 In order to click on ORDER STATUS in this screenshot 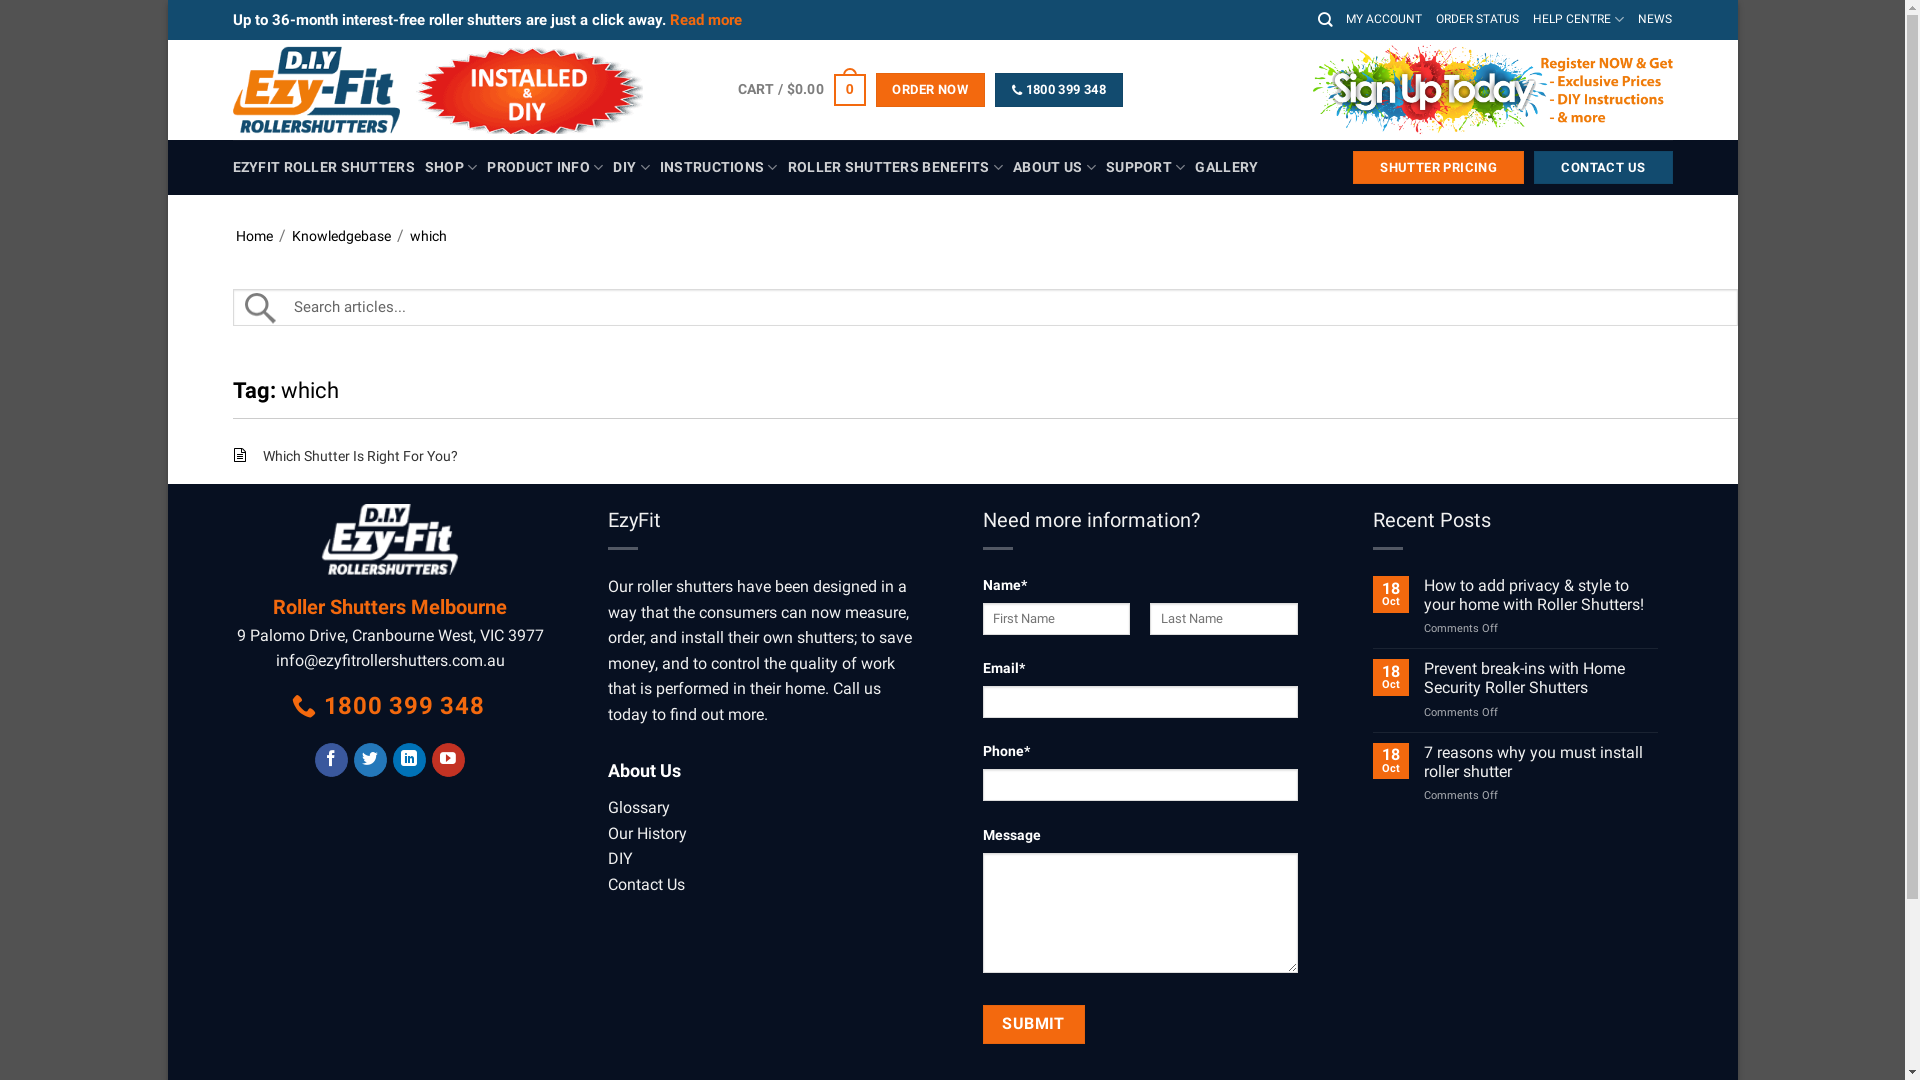, I will do `click(1478, 20)`.